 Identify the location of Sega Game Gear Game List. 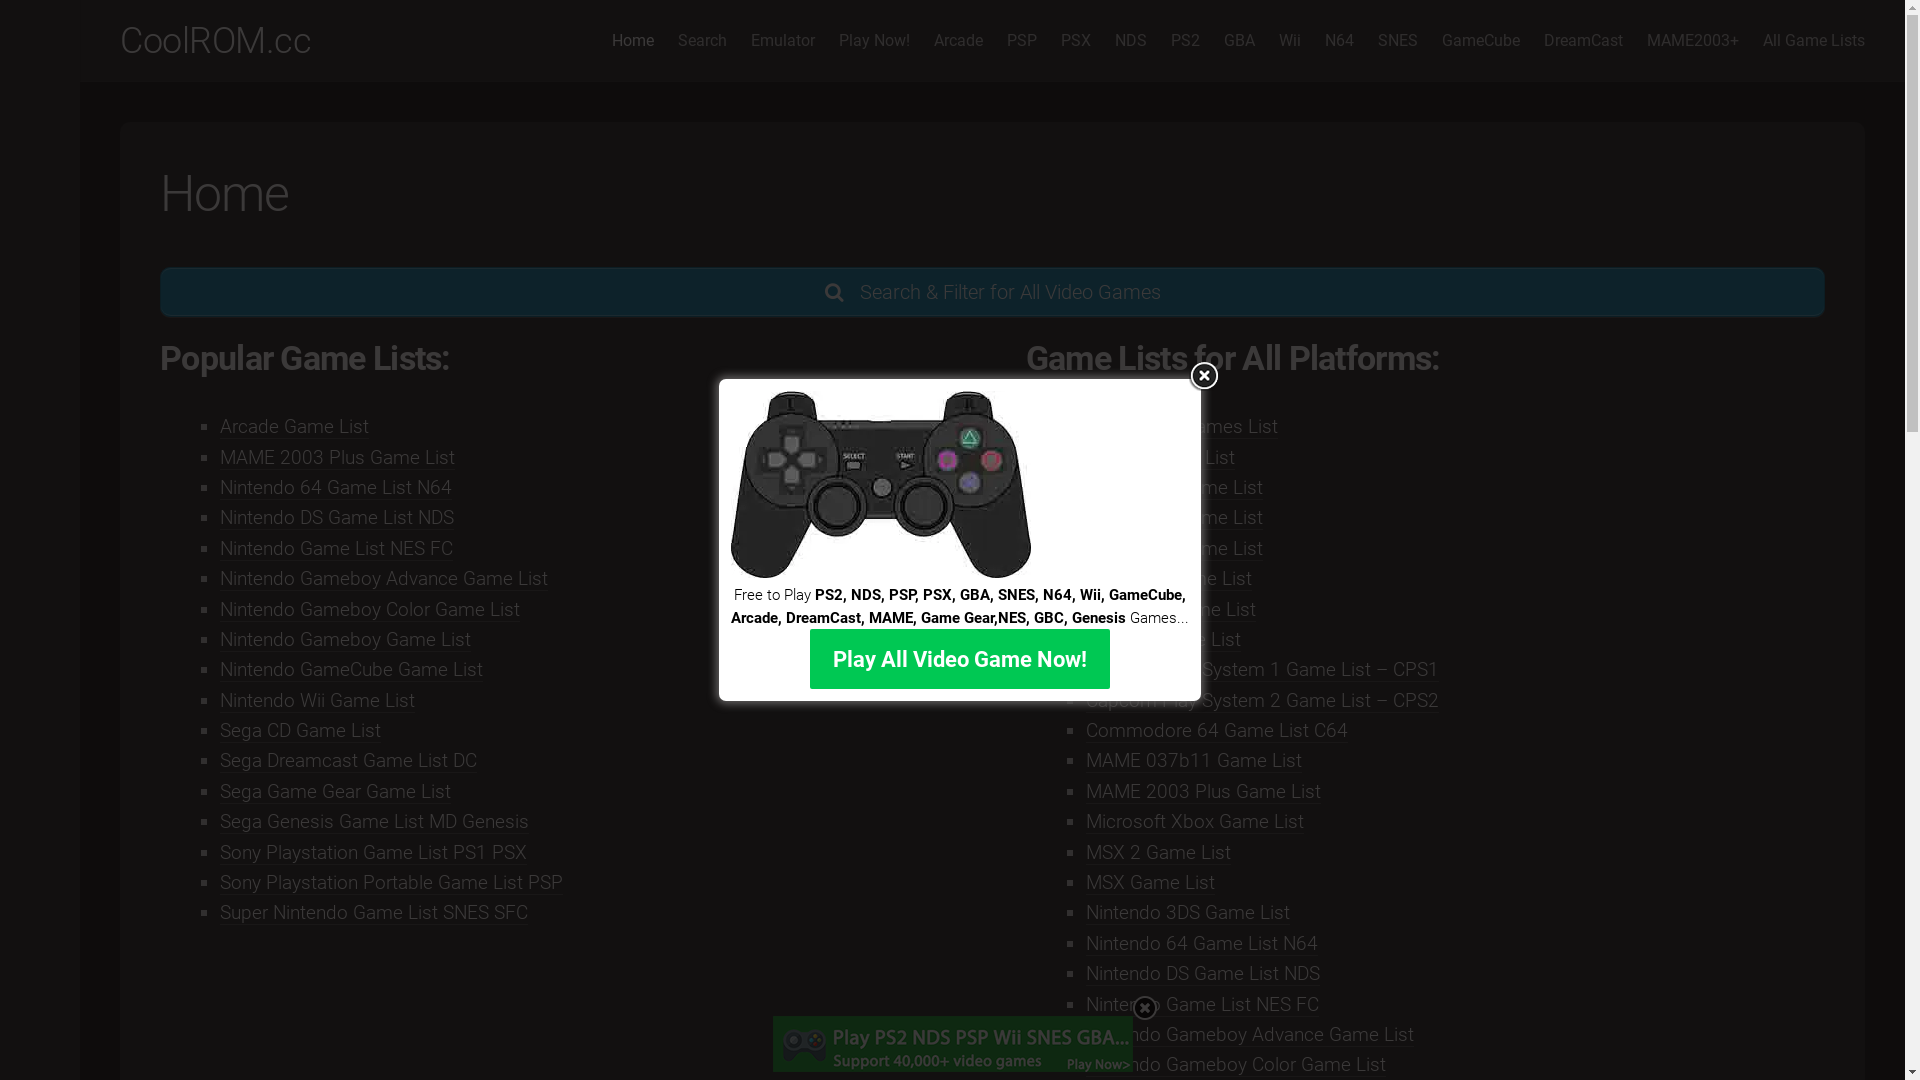
(336, 792).